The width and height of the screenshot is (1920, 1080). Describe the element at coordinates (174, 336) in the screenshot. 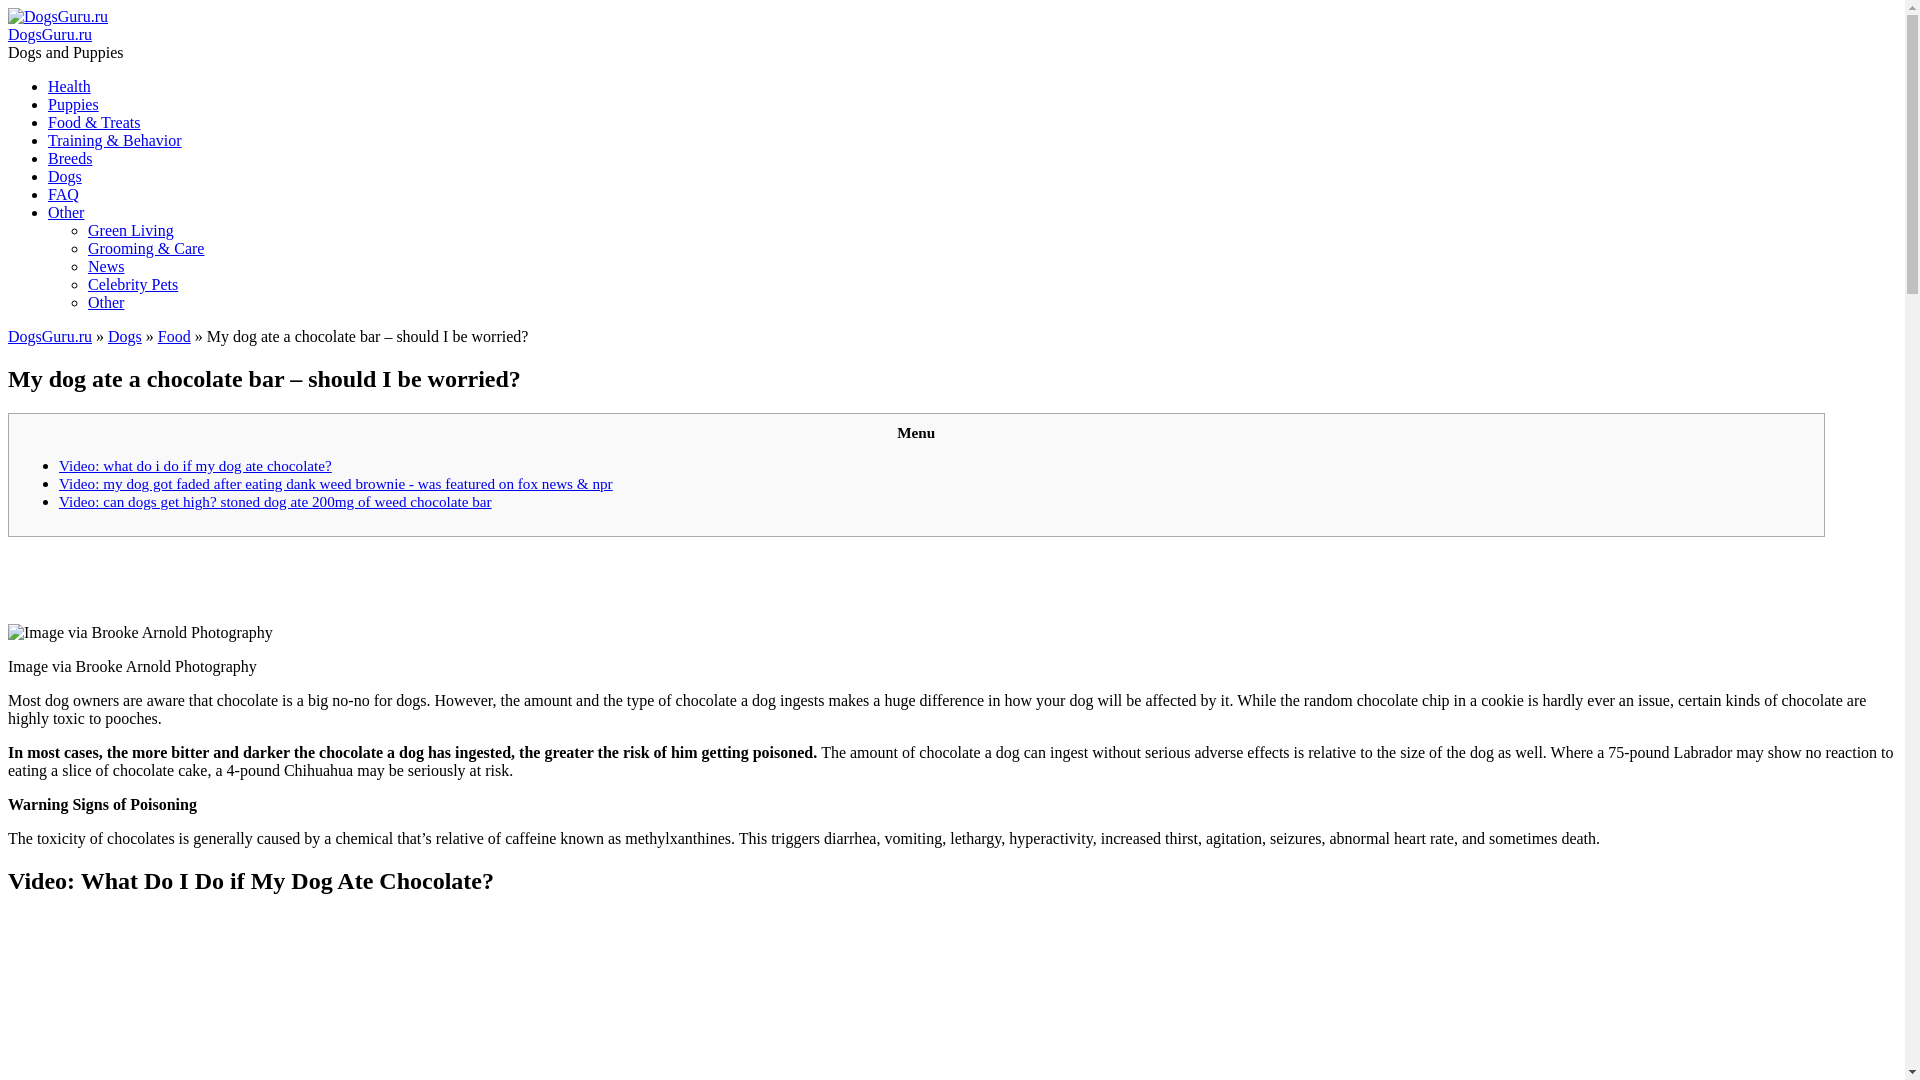

I see `Food` at that location.